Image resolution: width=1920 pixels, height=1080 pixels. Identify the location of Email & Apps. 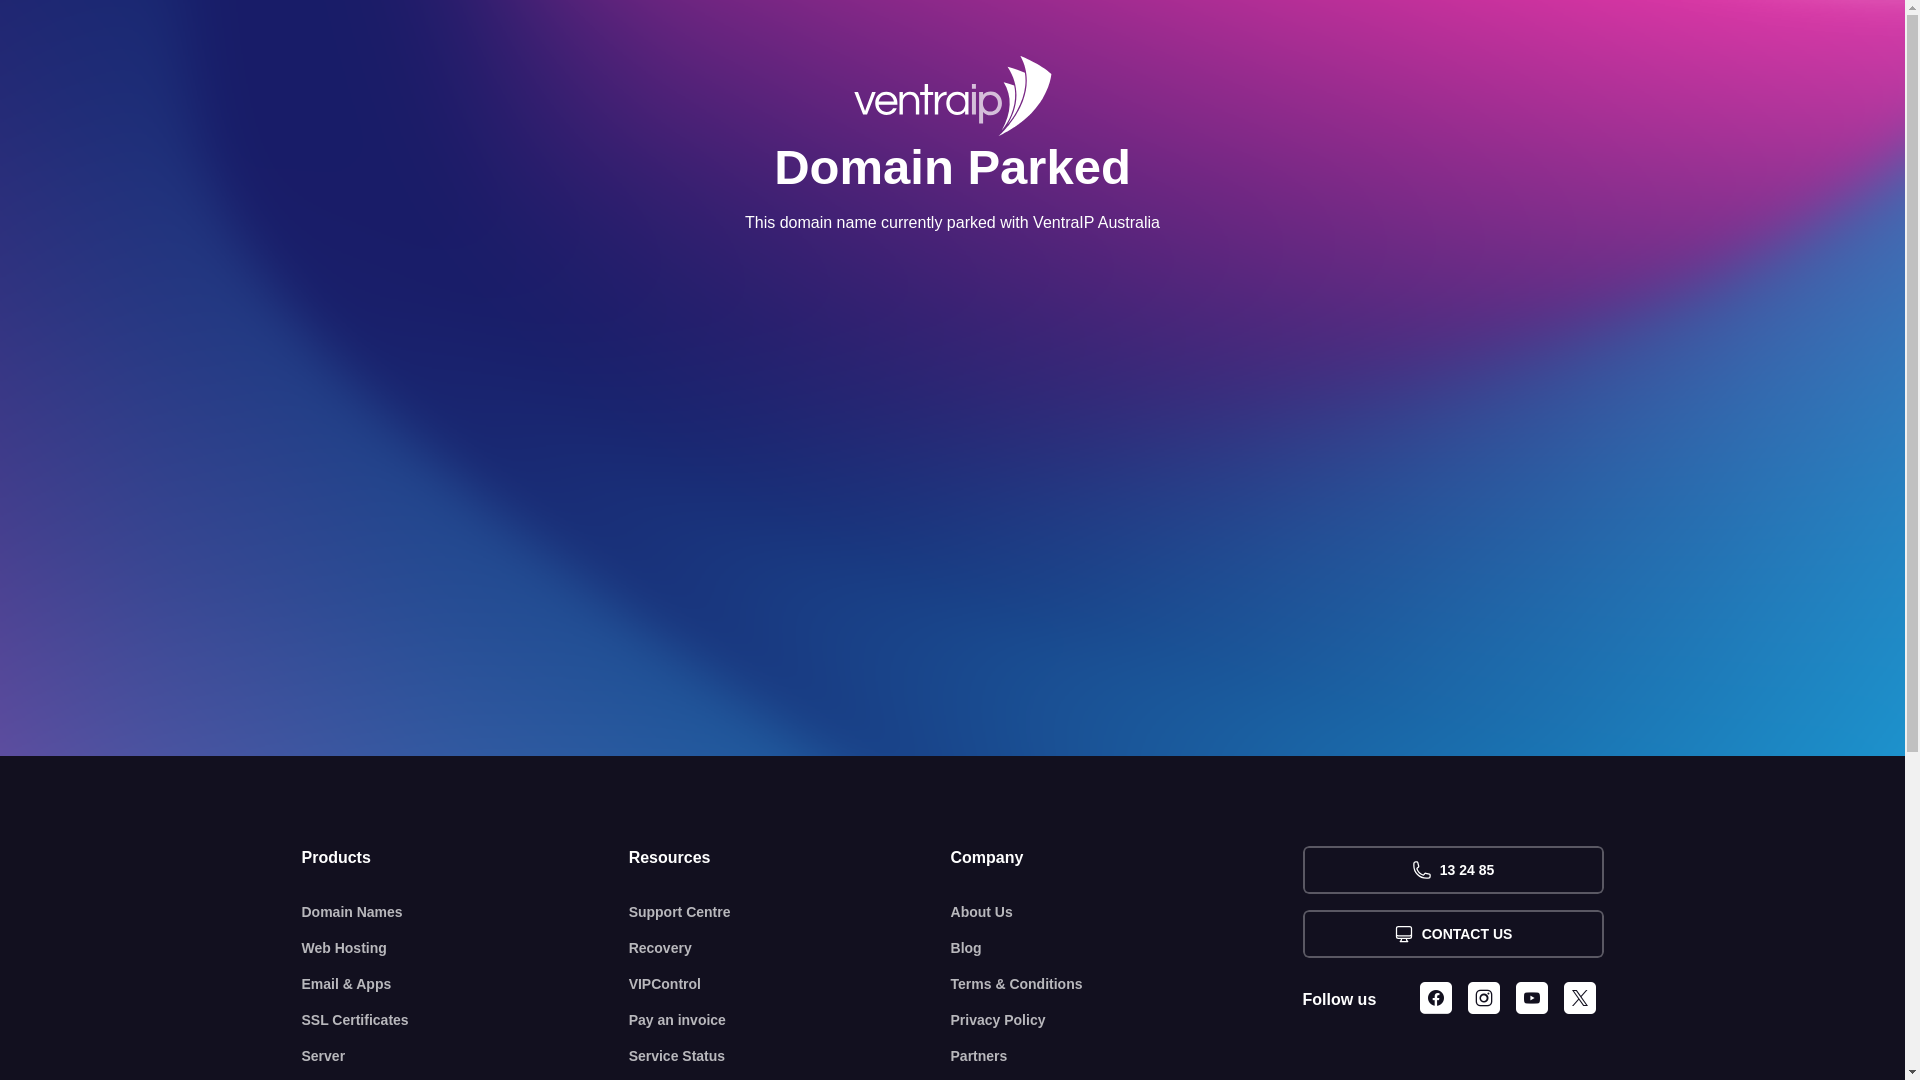
(466, 984).